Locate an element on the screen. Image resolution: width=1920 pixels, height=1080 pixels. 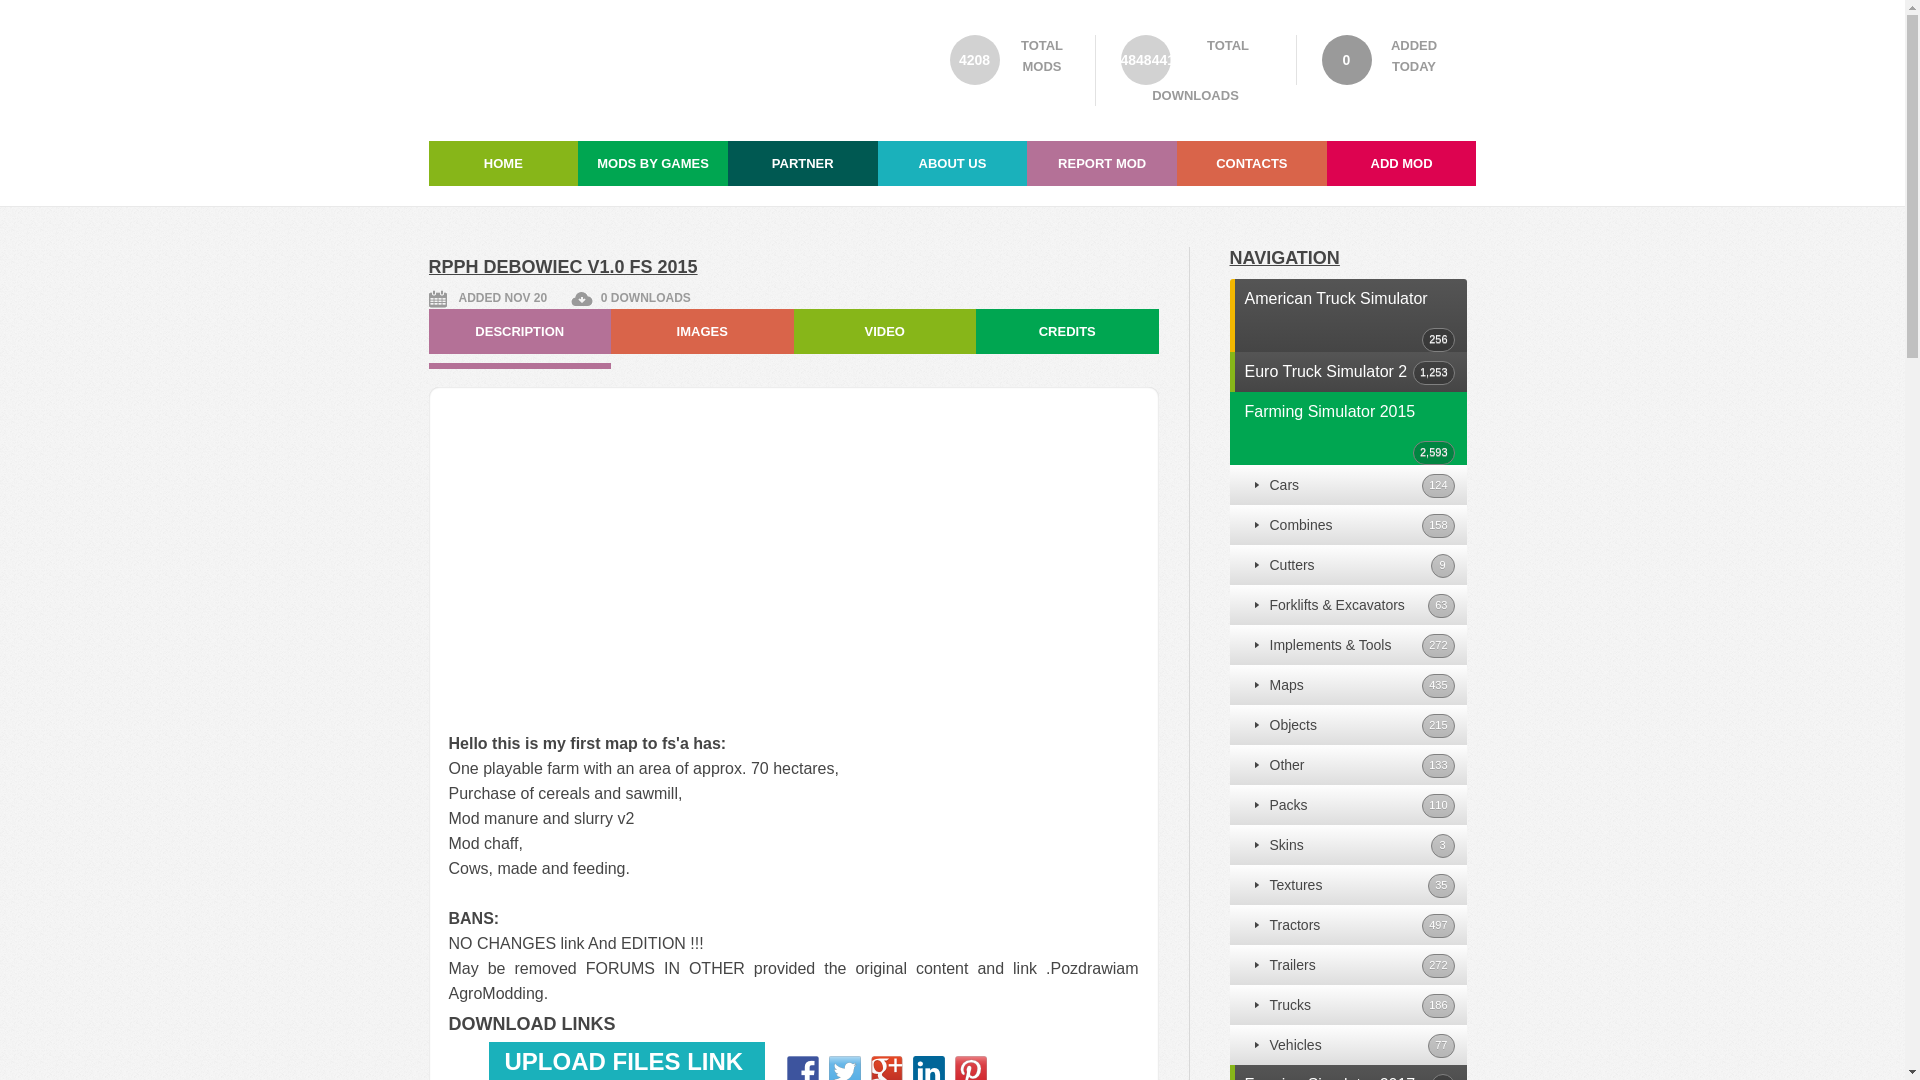
ADD MOD is located at coordinates (1401, 163).